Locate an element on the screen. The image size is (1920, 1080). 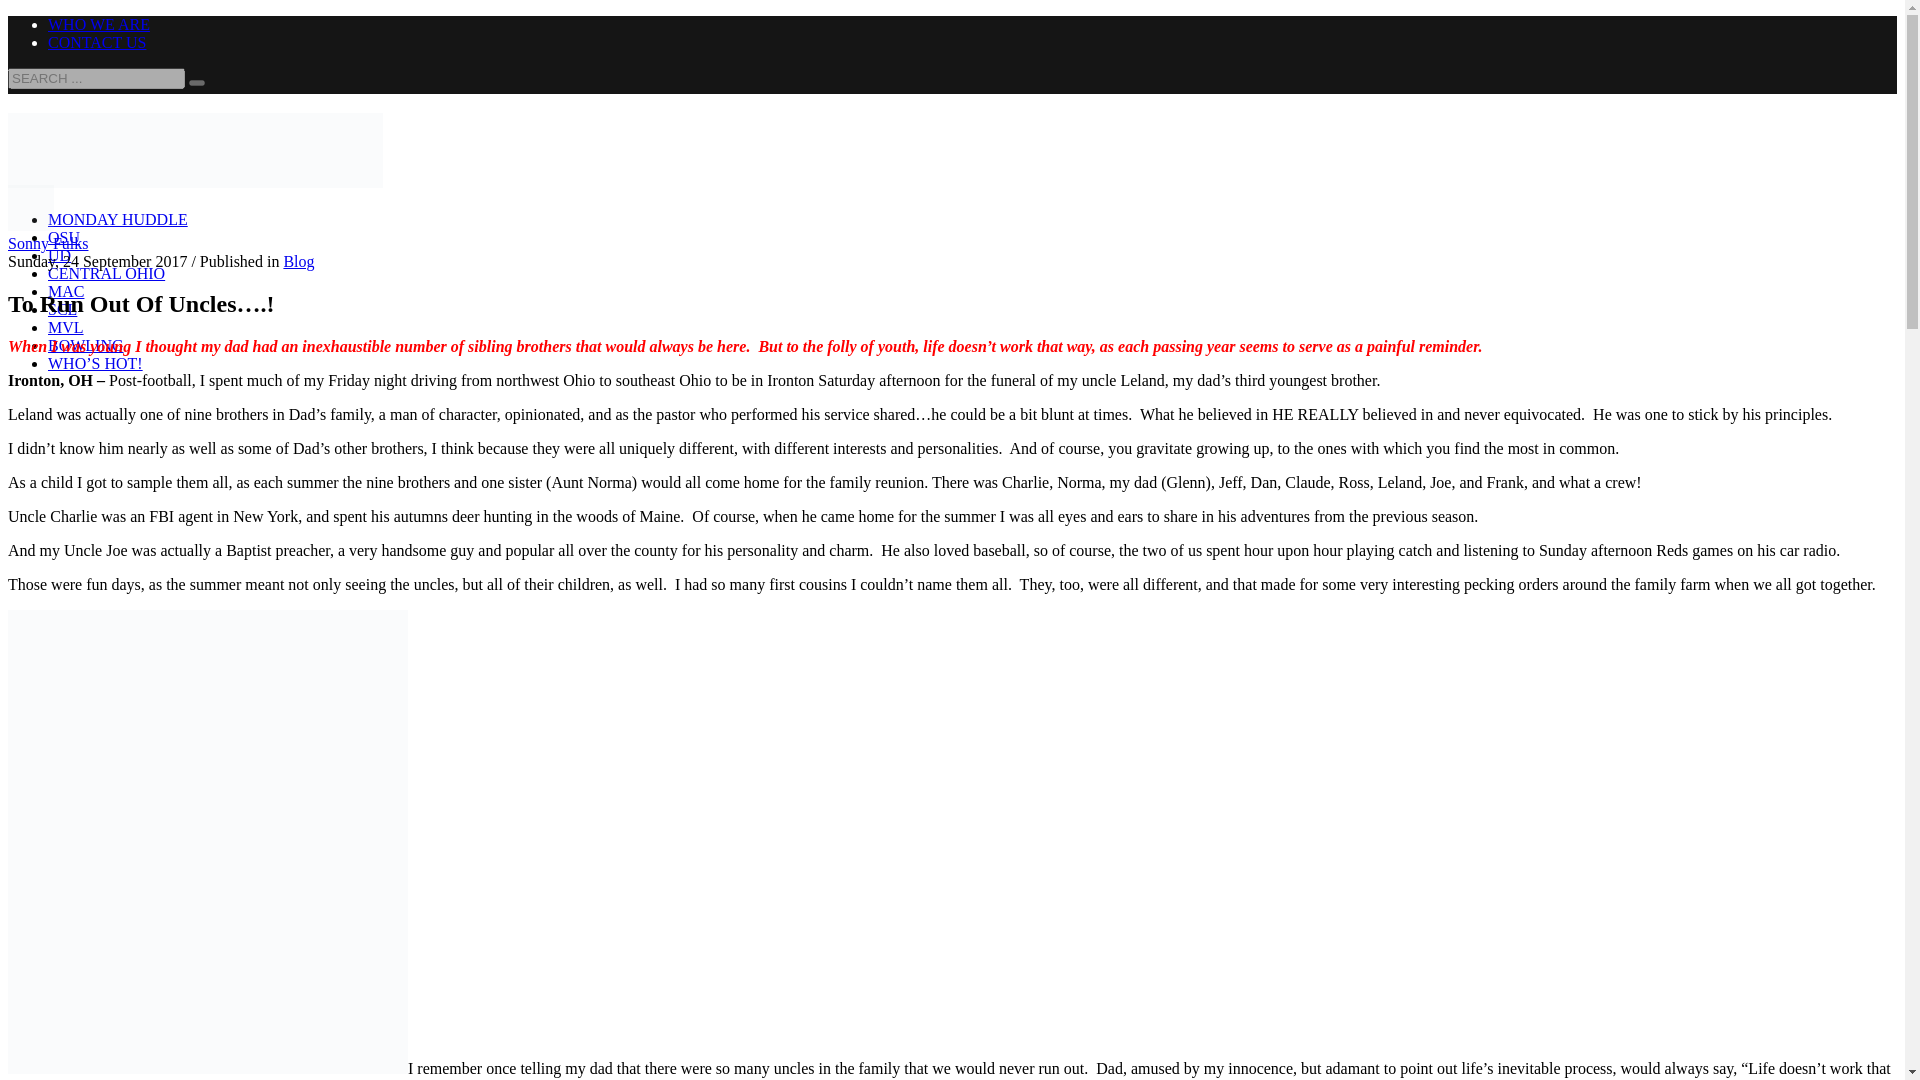
CONTACT US is located at coordinates (96, 42).